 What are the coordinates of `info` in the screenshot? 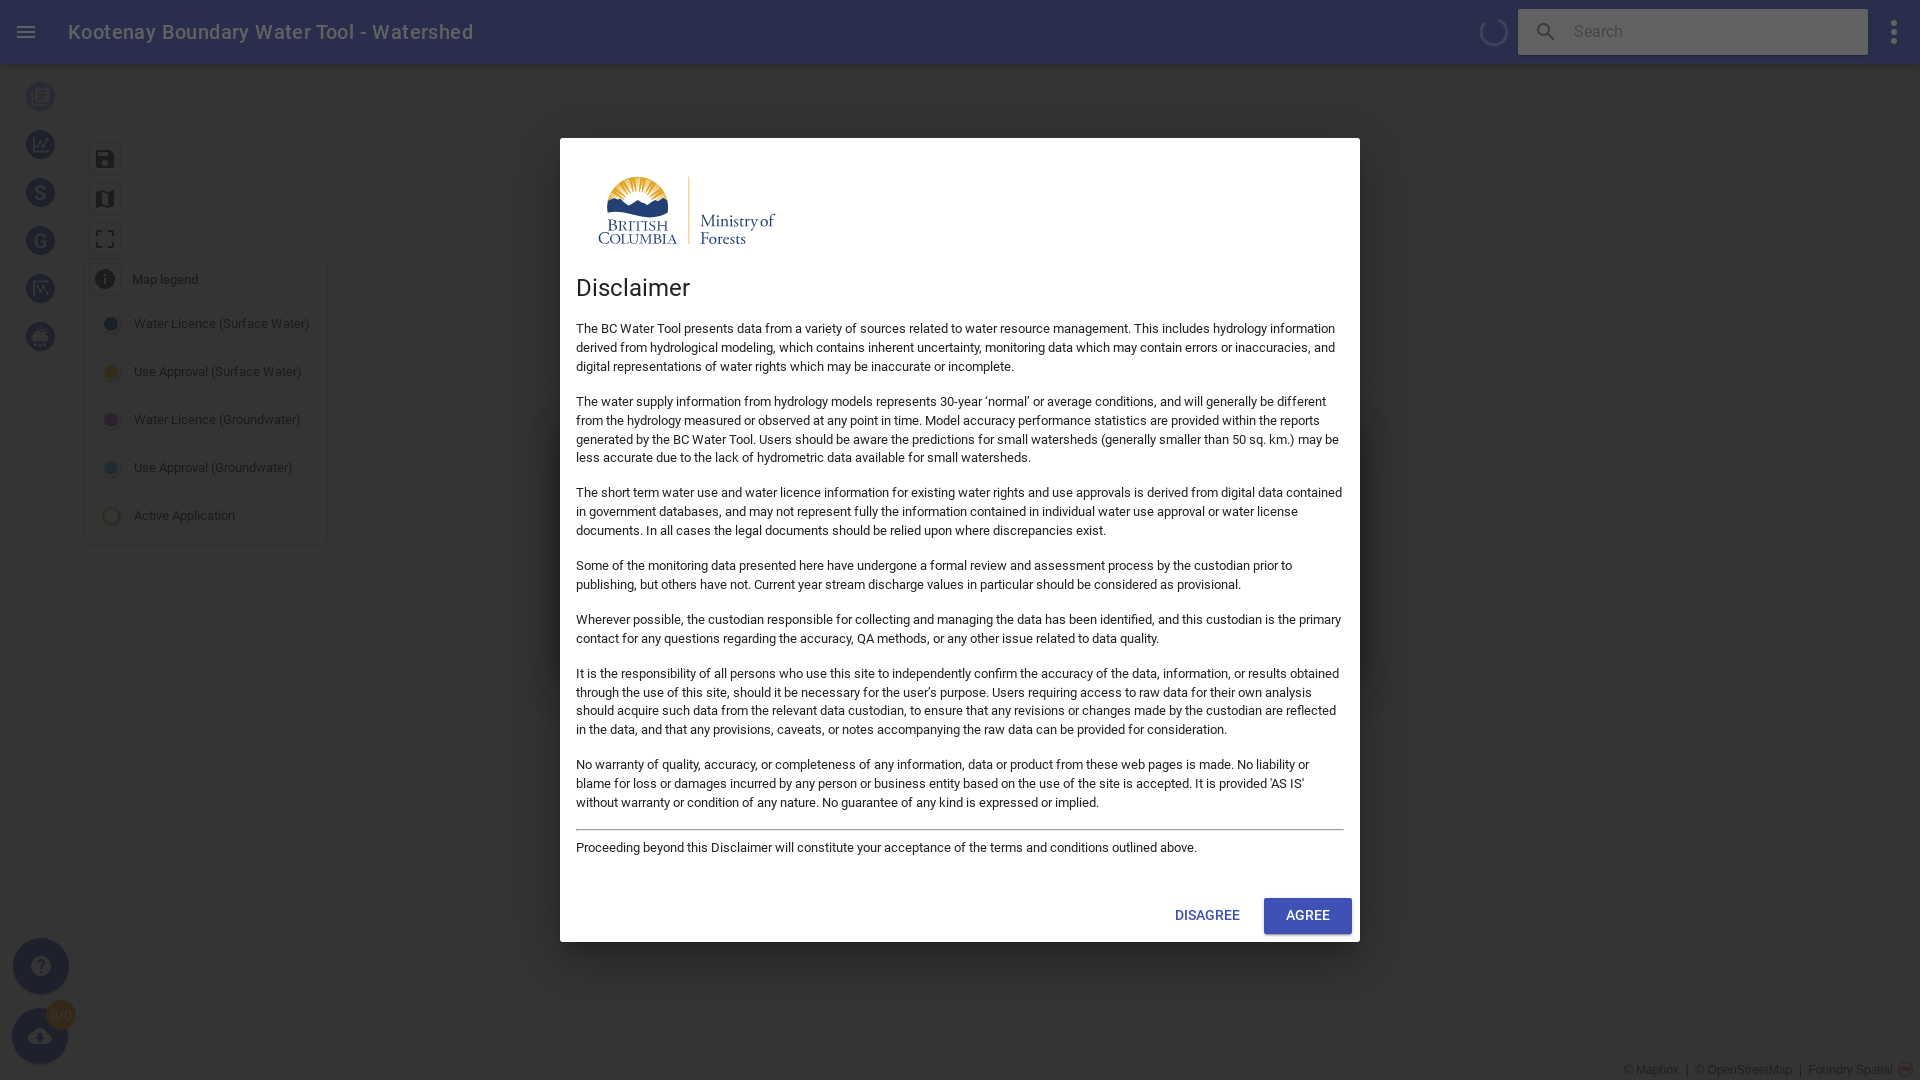 It's located at (105, 279).